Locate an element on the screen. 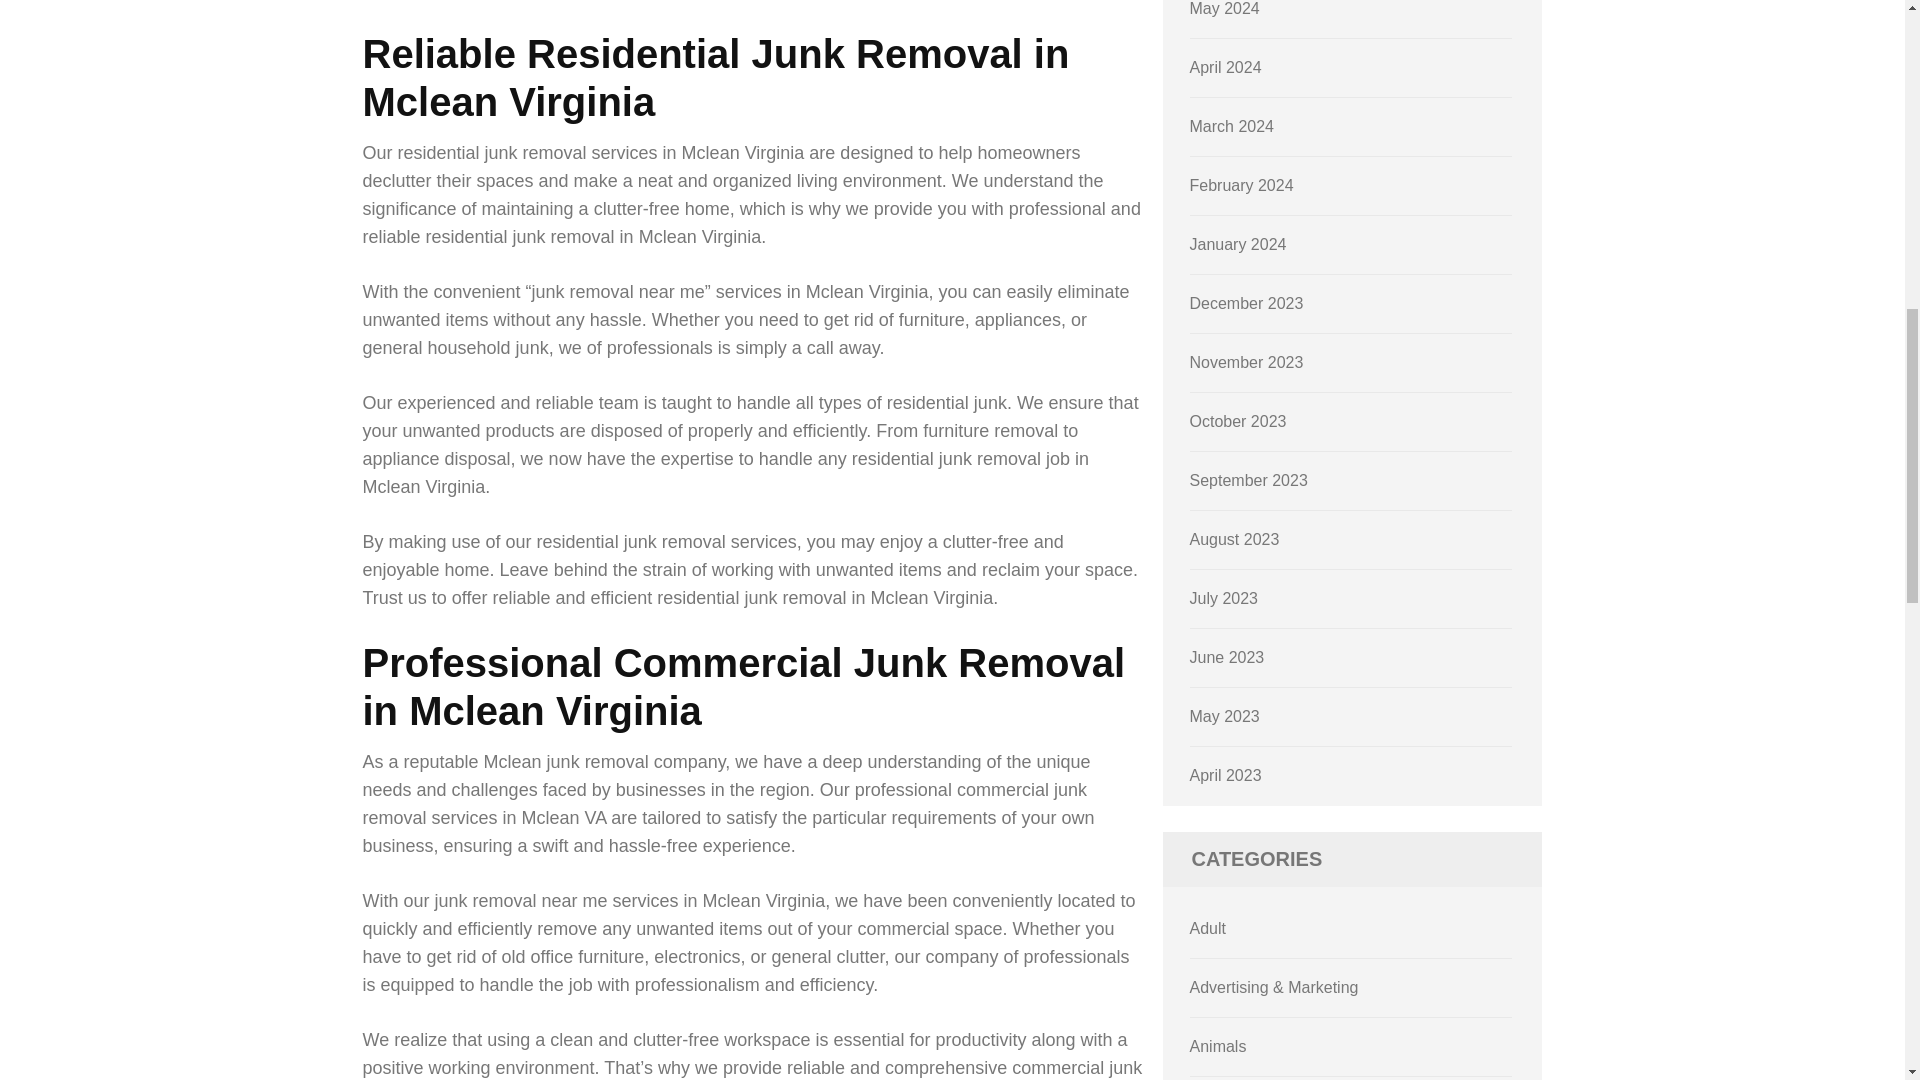 This screenshot has height=1080, width=1920. March 2024 is located at coordinates (1232, 126).